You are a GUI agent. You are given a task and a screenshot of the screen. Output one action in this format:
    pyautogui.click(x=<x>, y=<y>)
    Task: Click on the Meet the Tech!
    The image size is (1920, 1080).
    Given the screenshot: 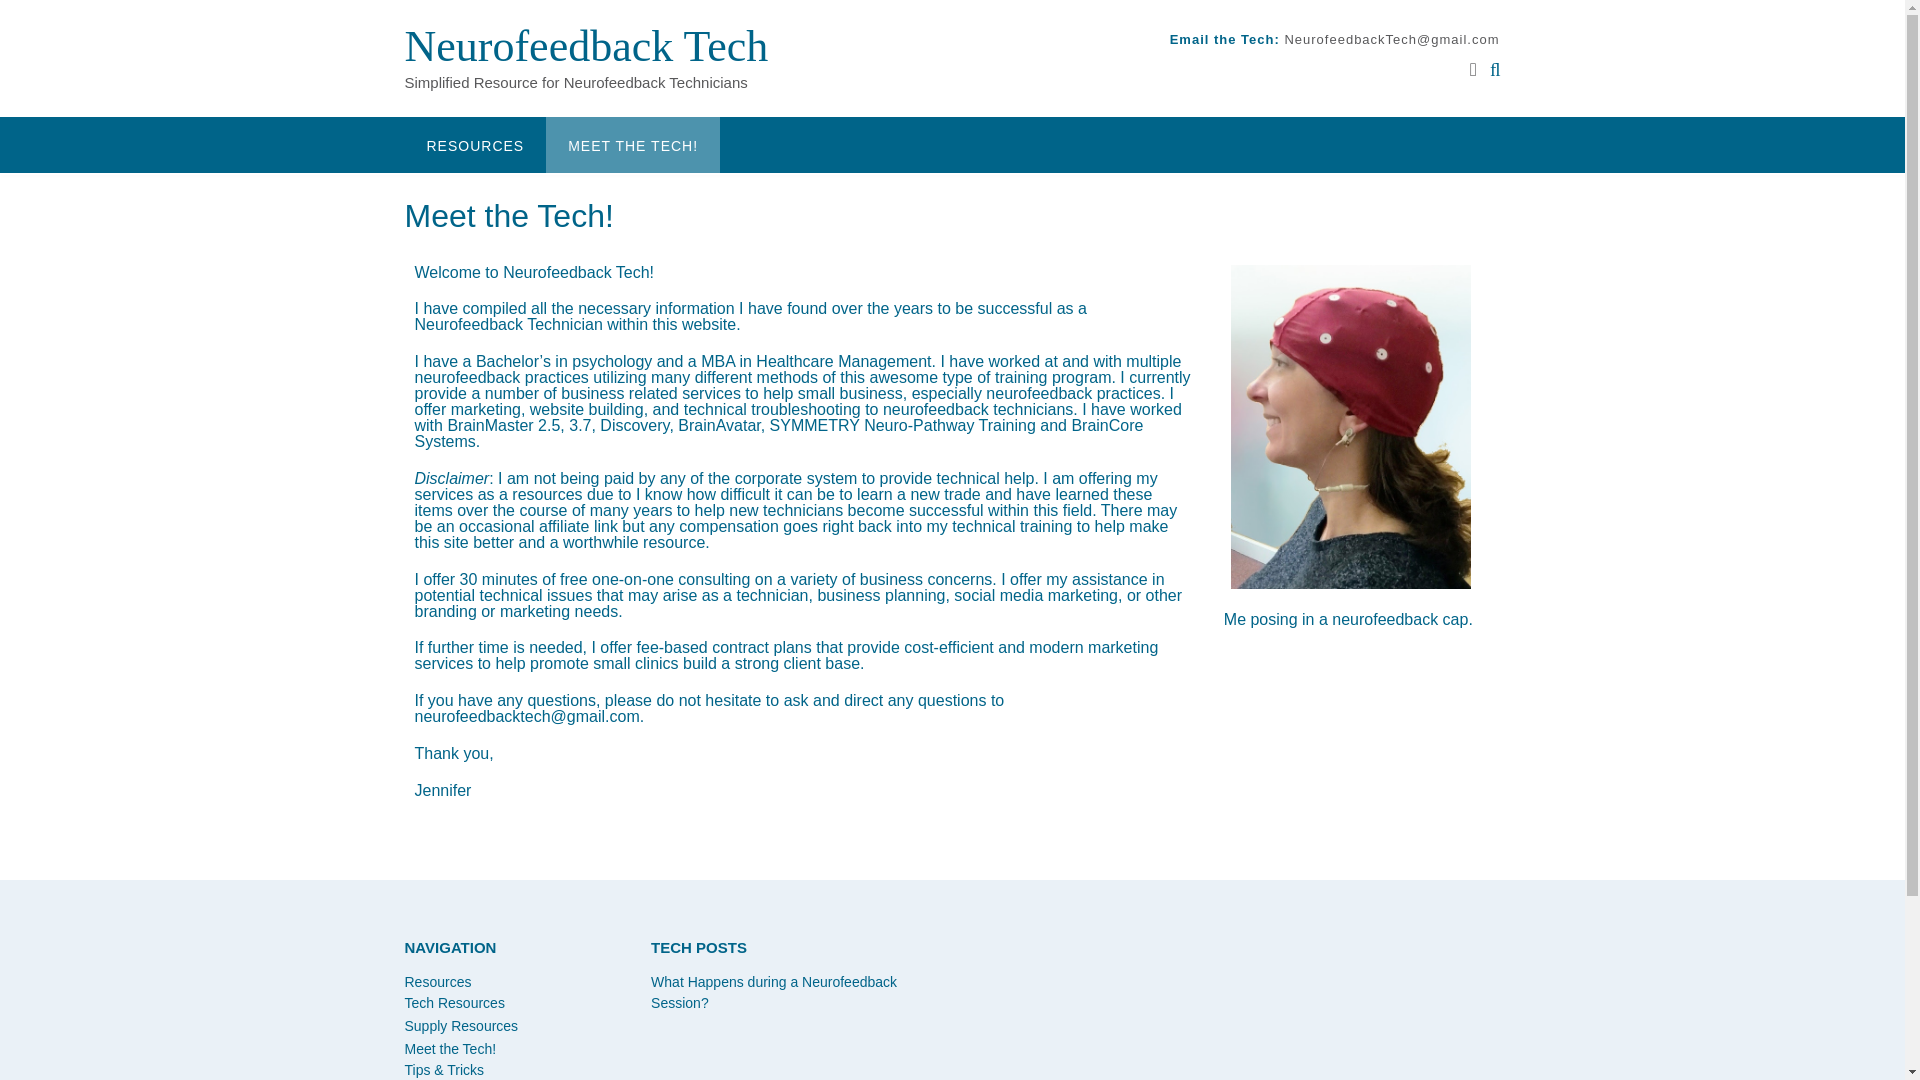 What is the action you would take?
    pyautogui.click(x=449, y=1049)
    